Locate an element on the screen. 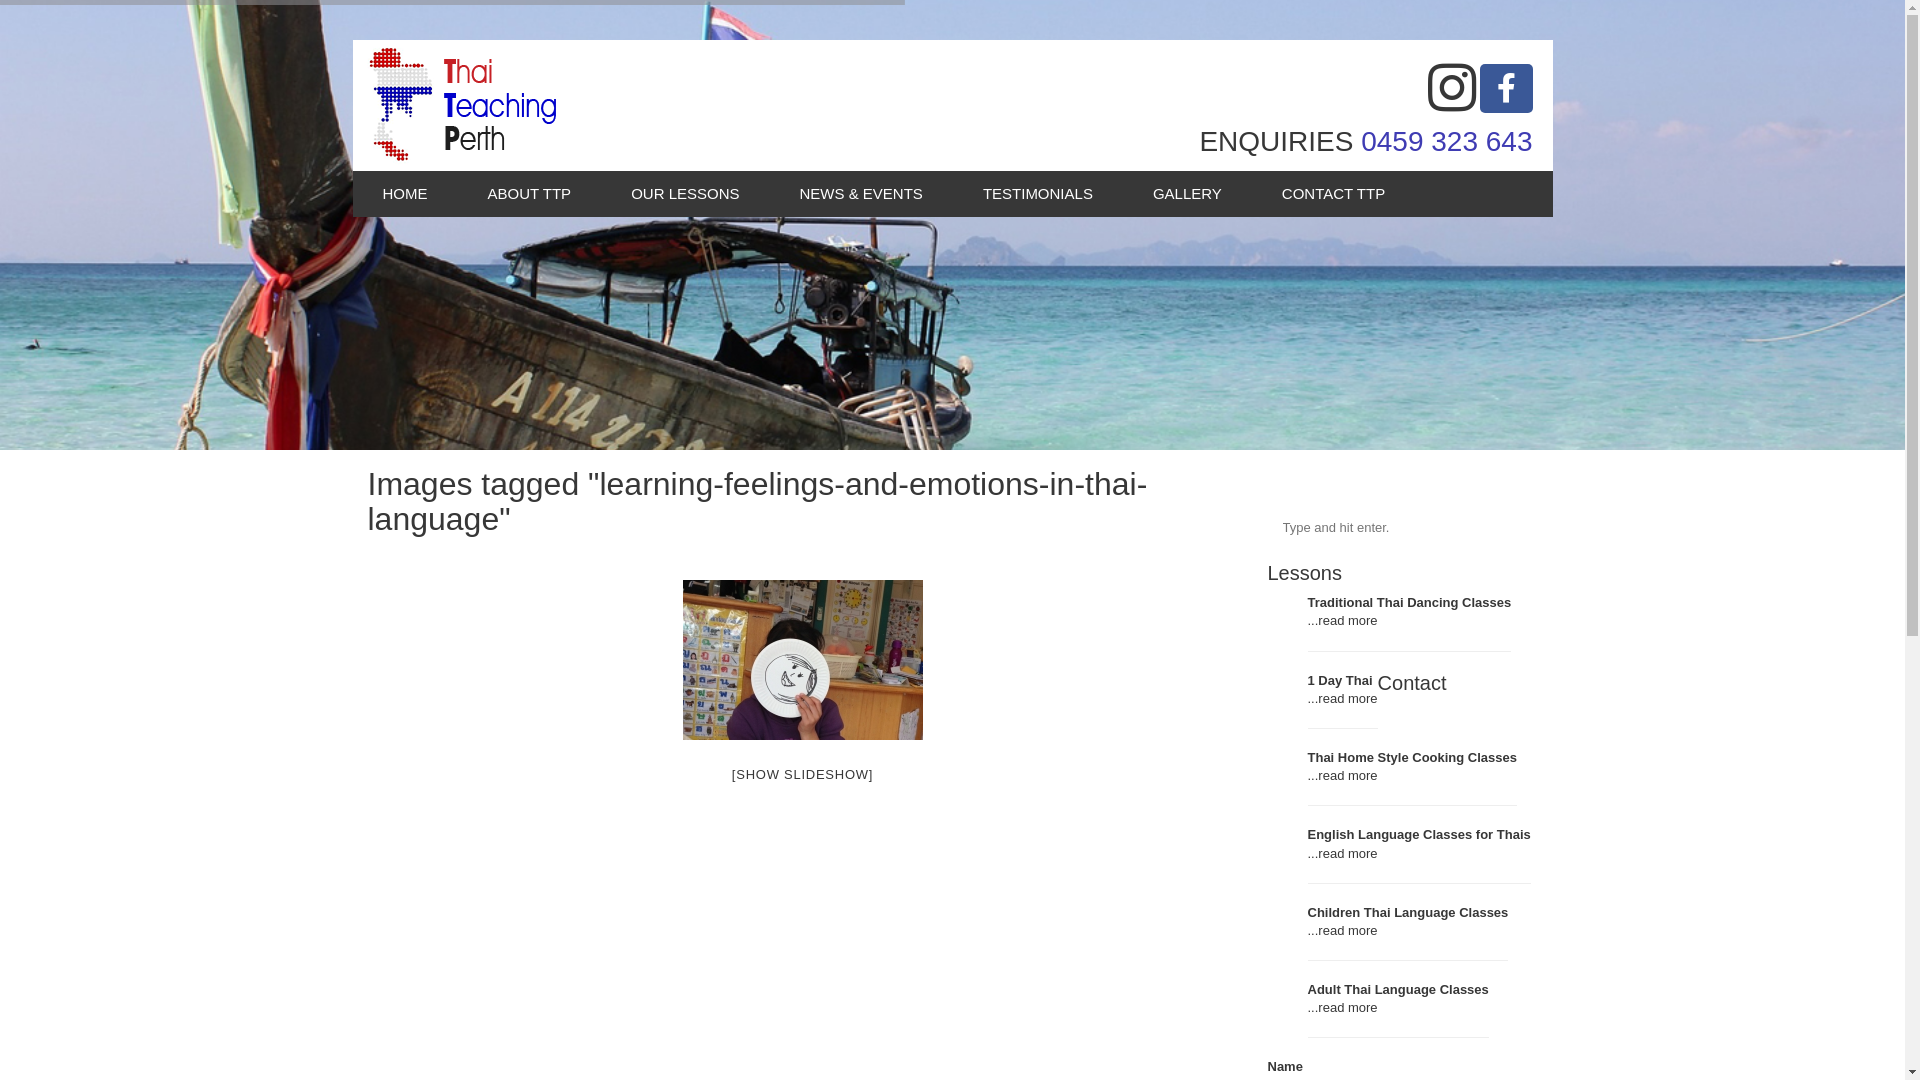 This screenshot has height=1080, width=1920. Adult Thai Language Classes is located at coordinates (1398, 990).